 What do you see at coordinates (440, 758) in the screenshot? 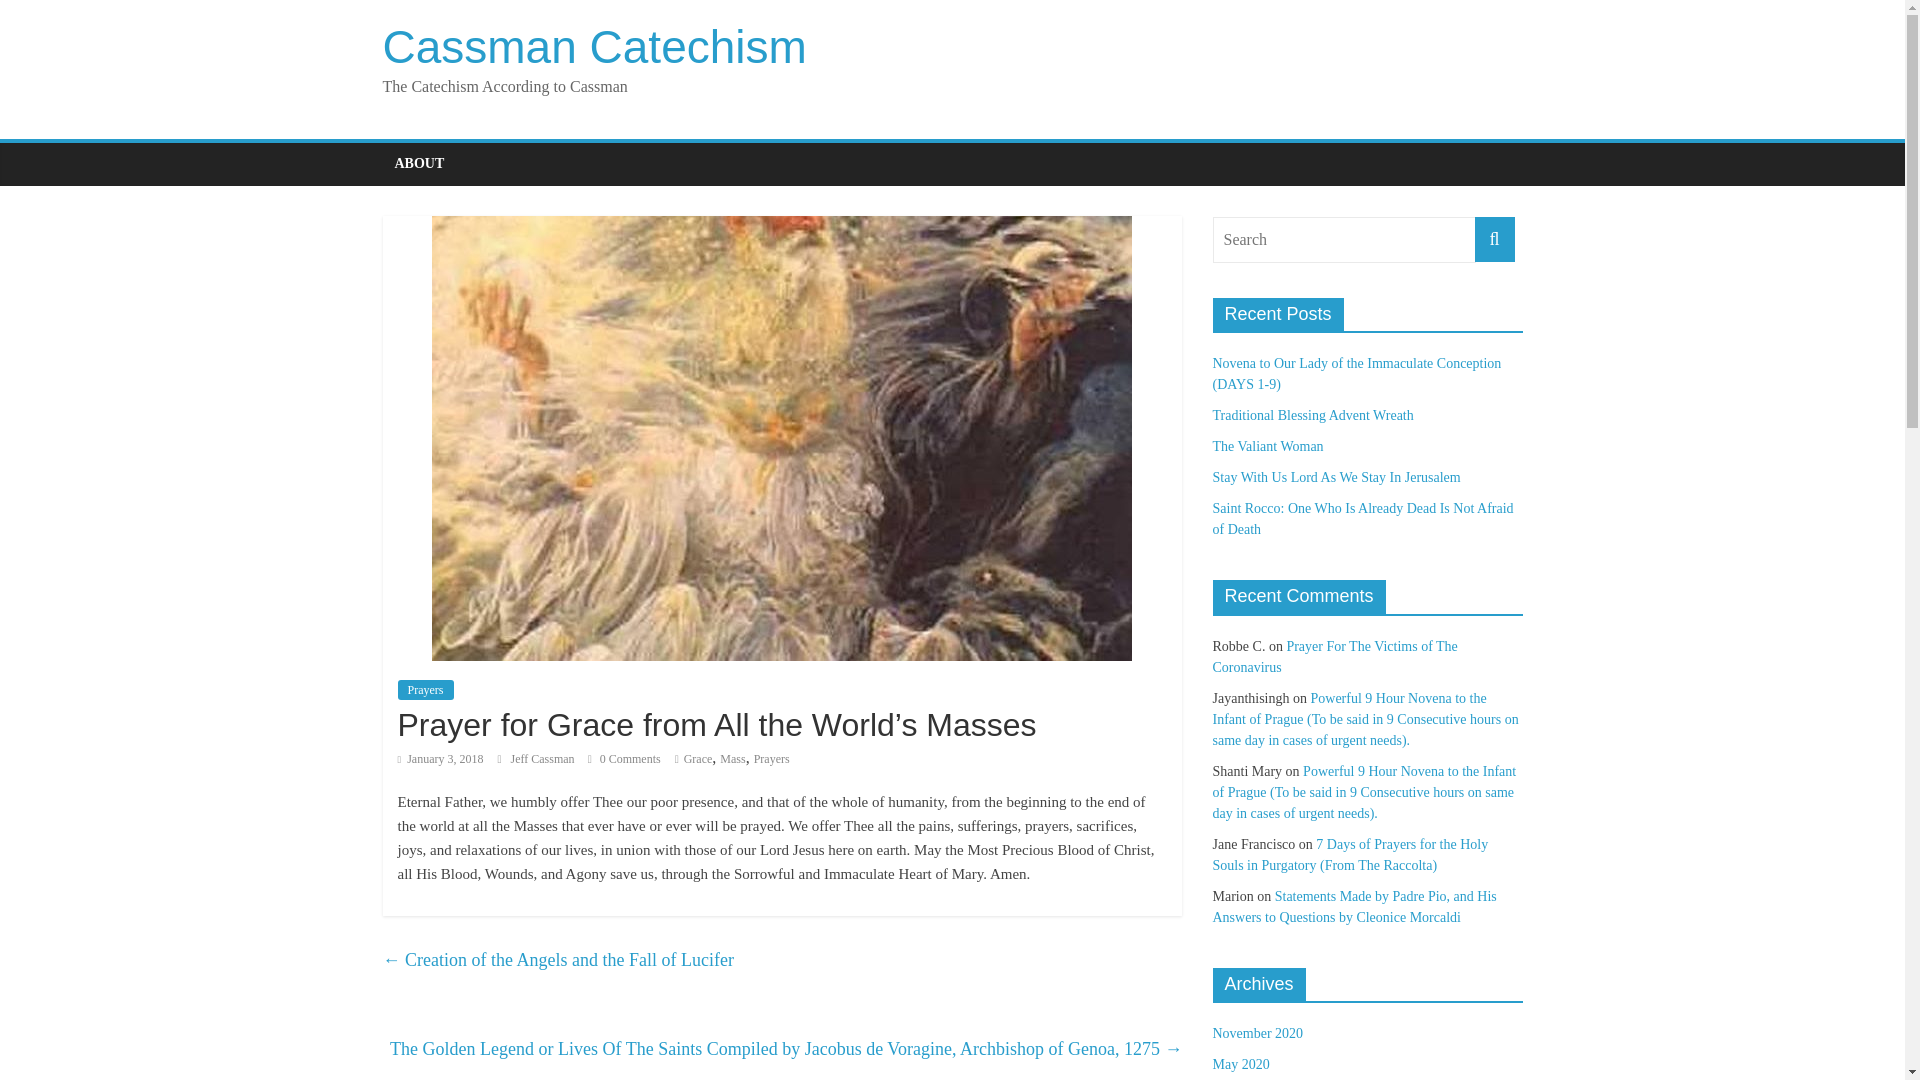
I see `January 3, 2018` at bounding box center [440, 758].